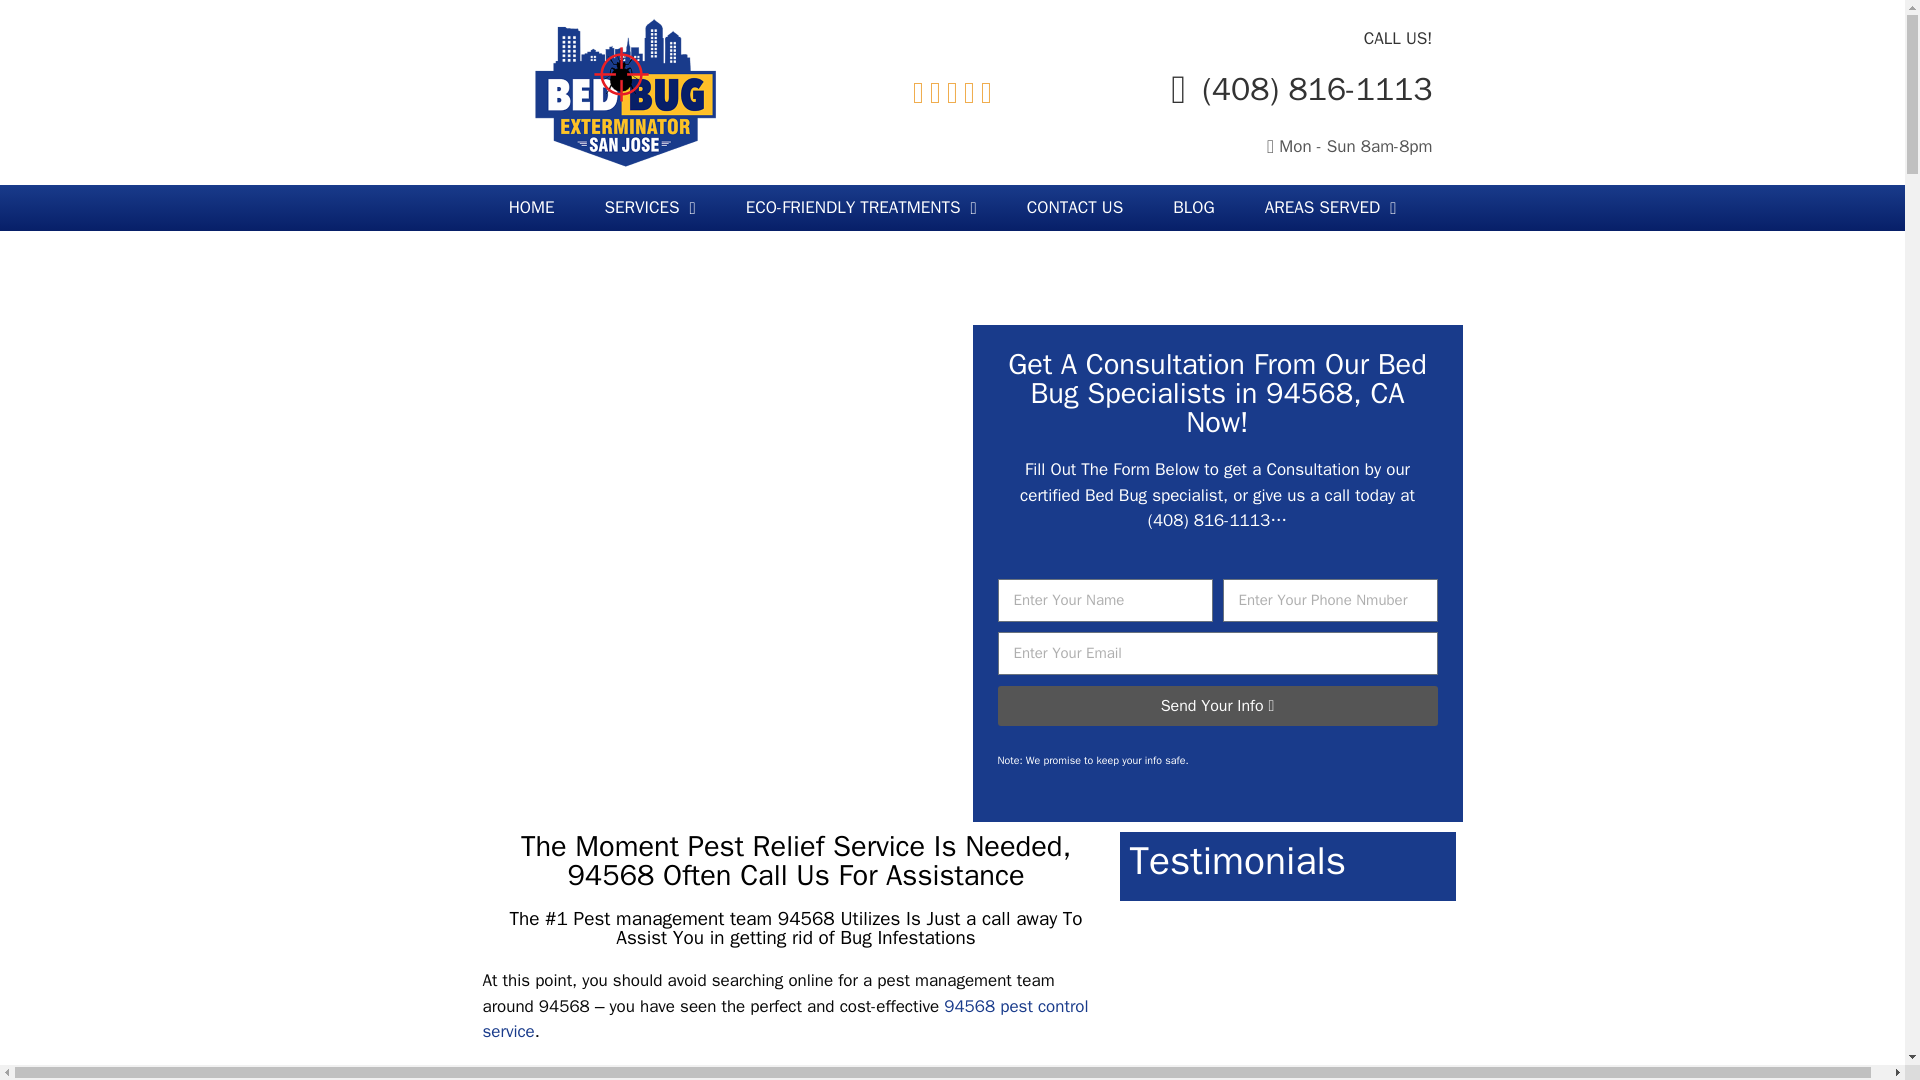  I want to click on SERVICES, so click(650, 208).